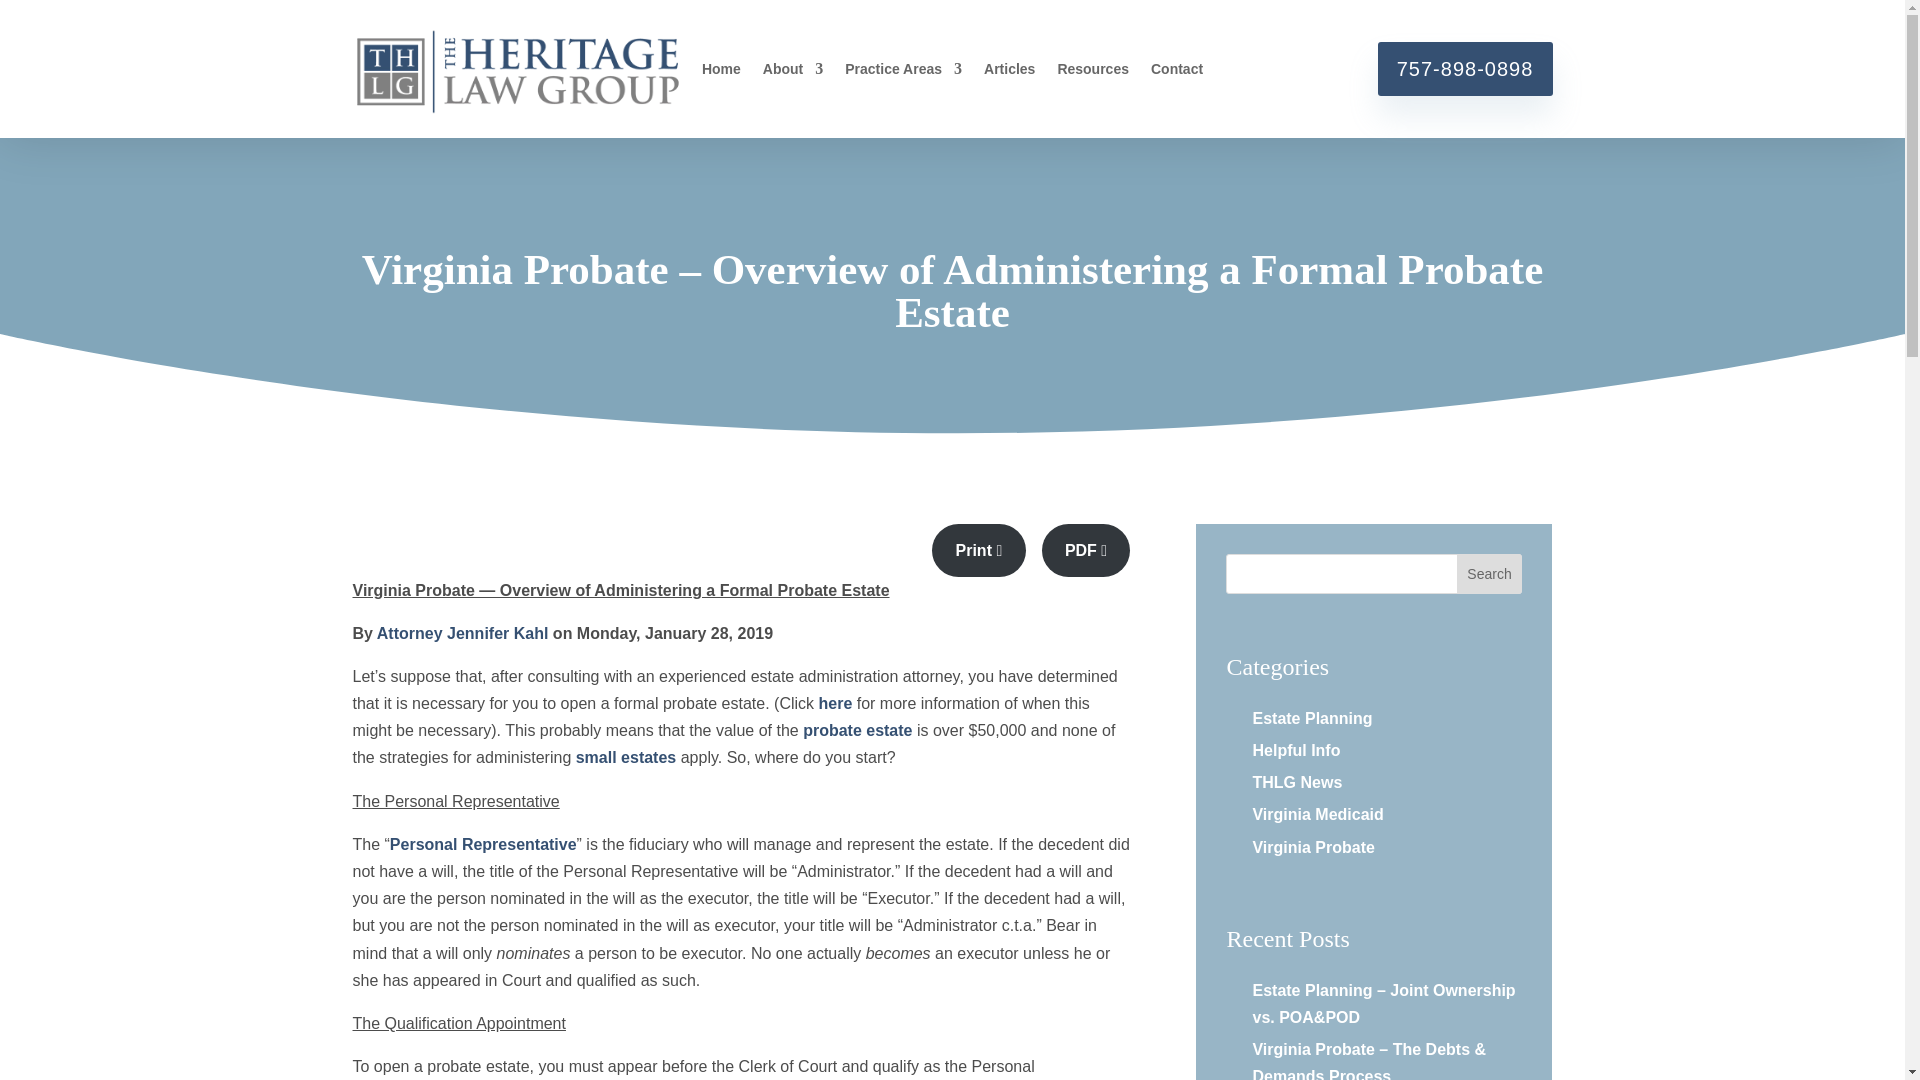 Image resolution: width=1920 pixels, height=1080 pixels. Describe the element at coordinates (1466, 68) in the screenshot. I see `757-898-0898` at that location.